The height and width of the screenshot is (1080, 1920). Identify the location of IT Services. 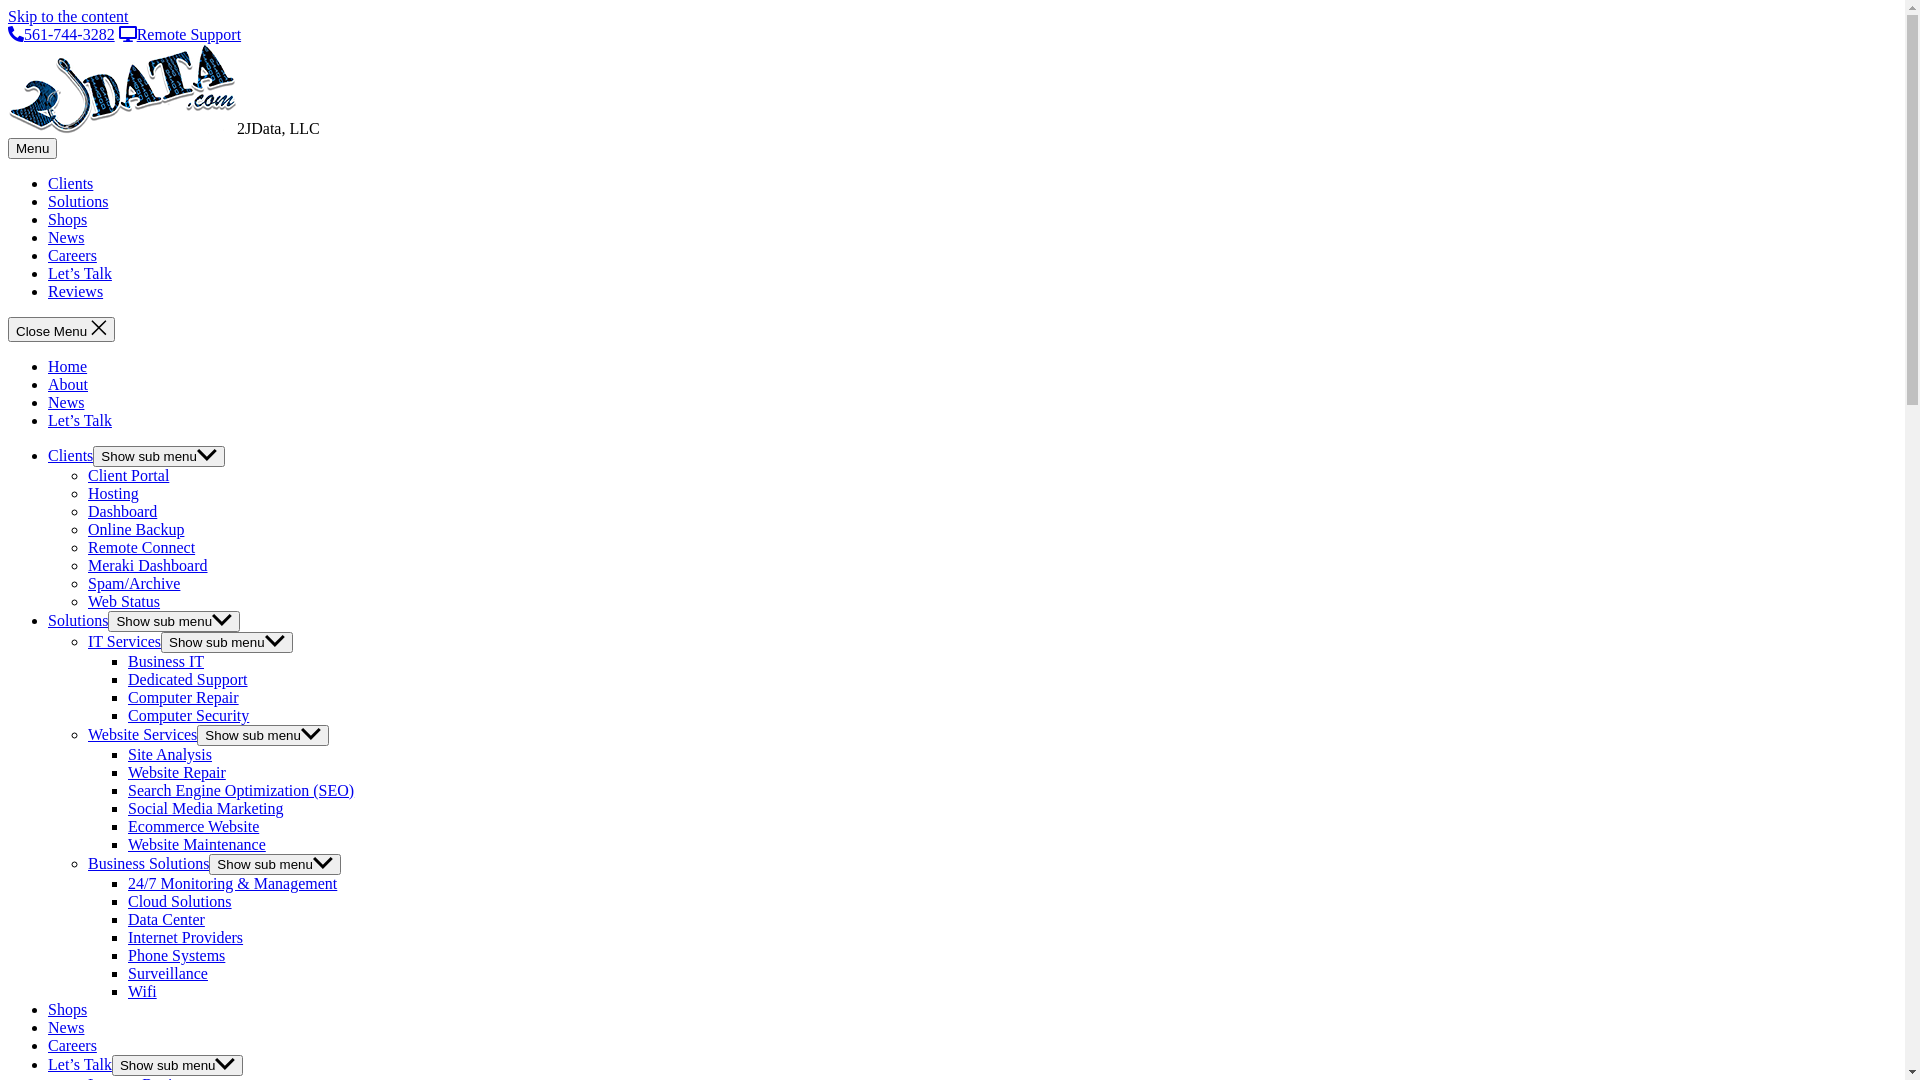
(124, 642).